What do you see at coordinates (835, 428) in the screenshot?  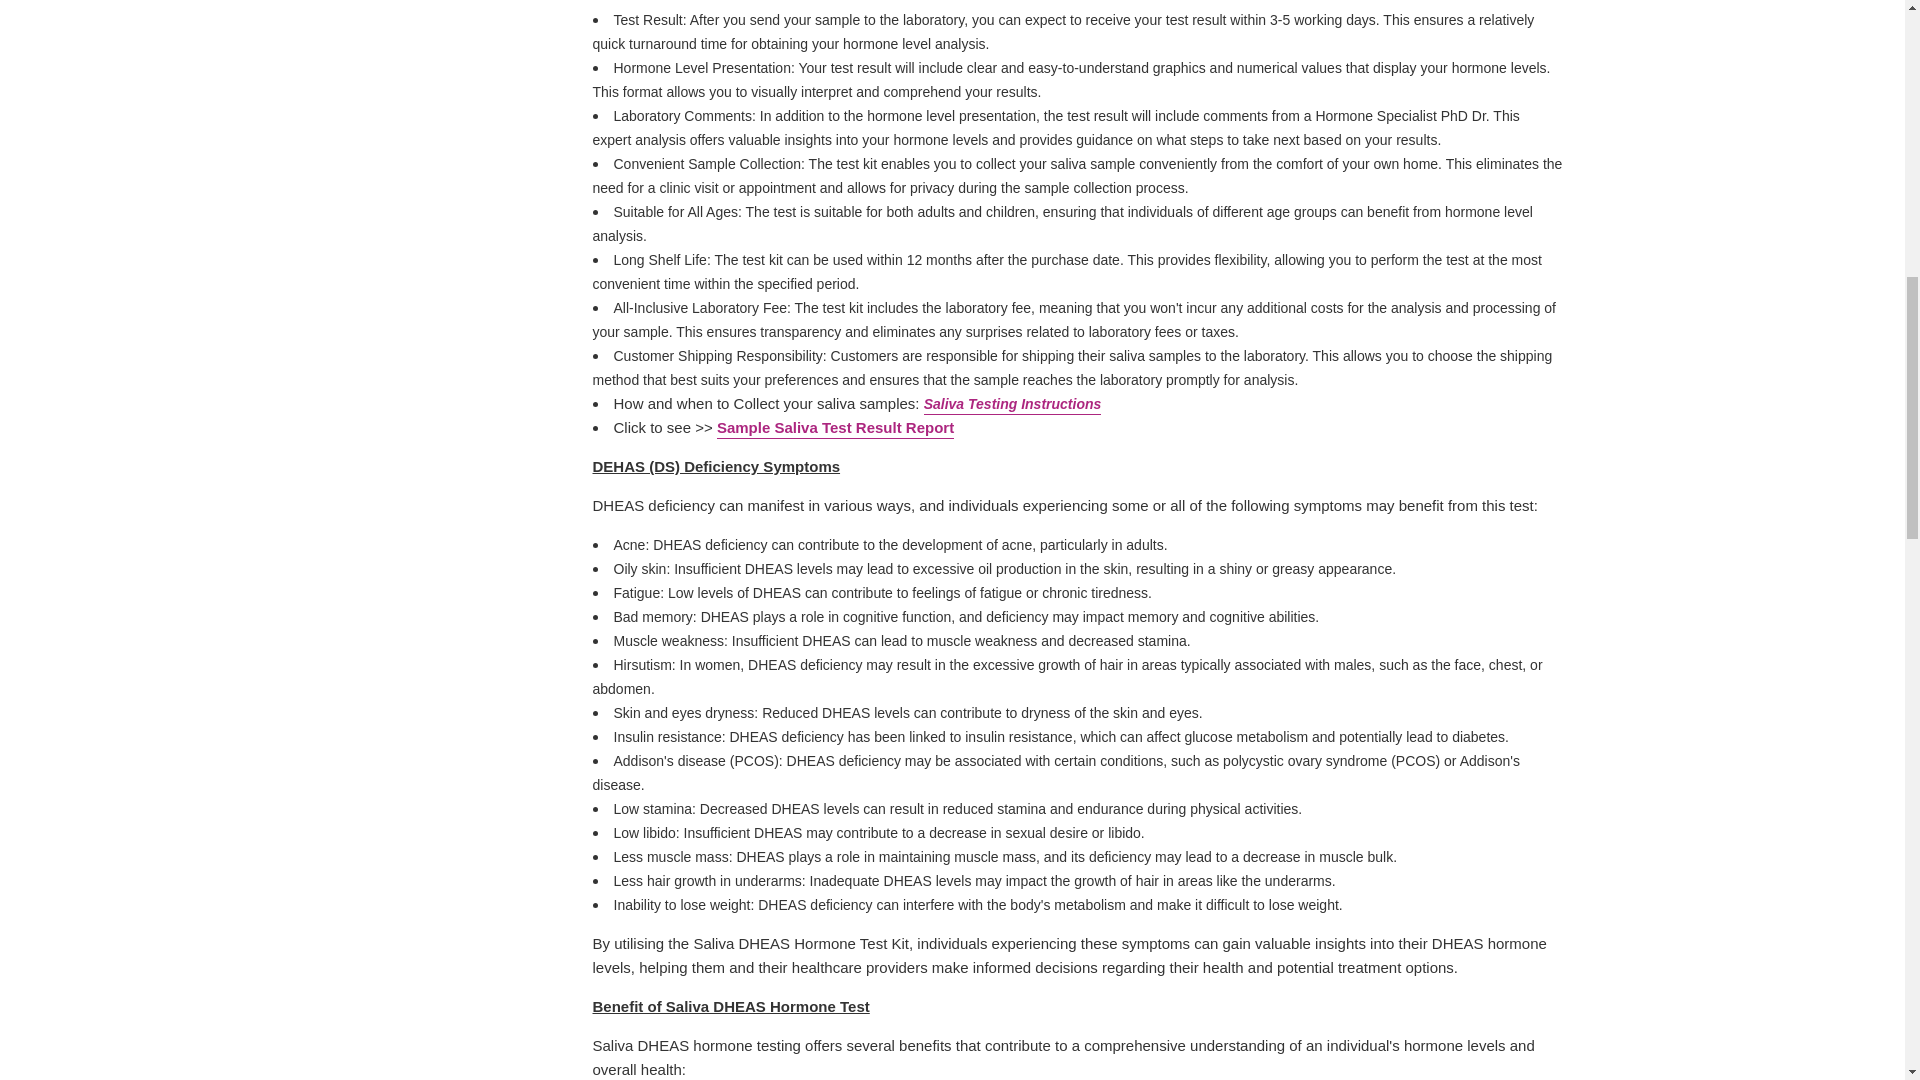 I see `Sample Saliva Test Result Report` at bounding box center [835, 428].